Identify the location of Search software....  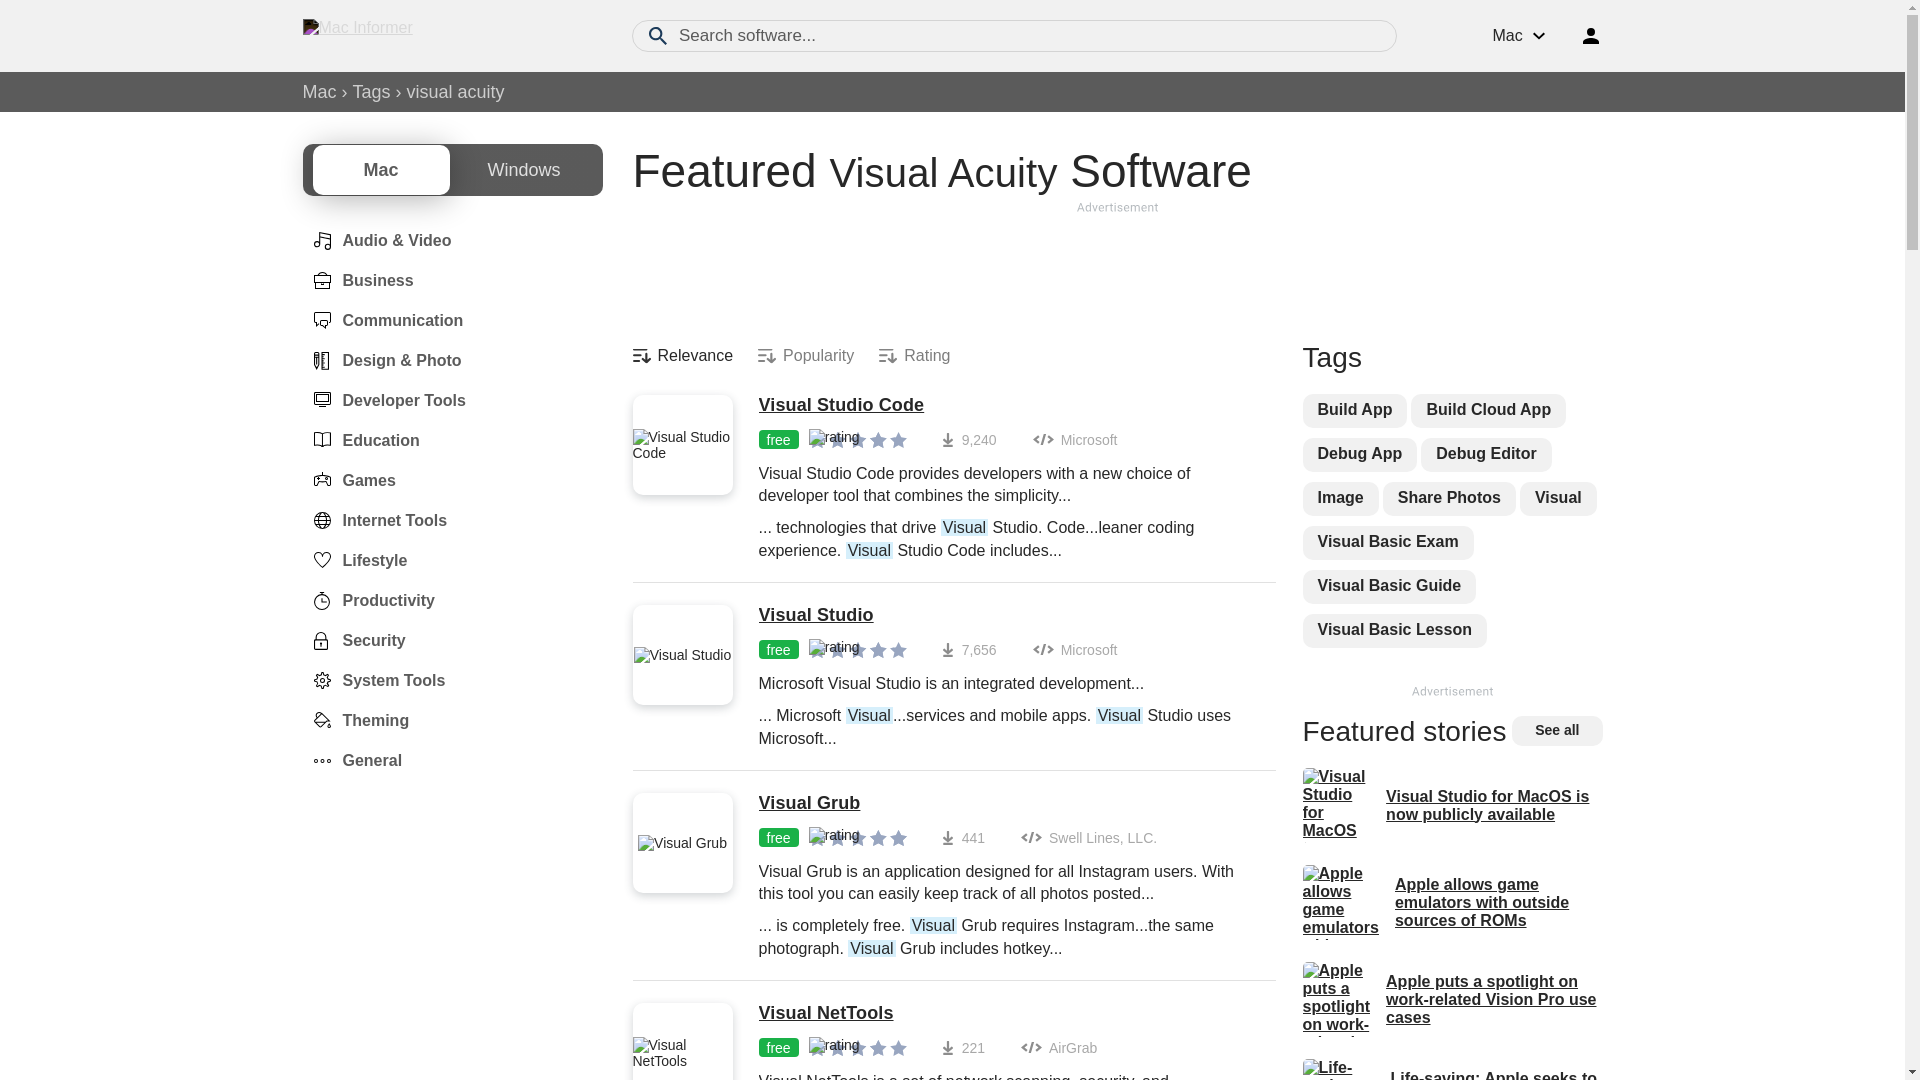
(1014, 36).